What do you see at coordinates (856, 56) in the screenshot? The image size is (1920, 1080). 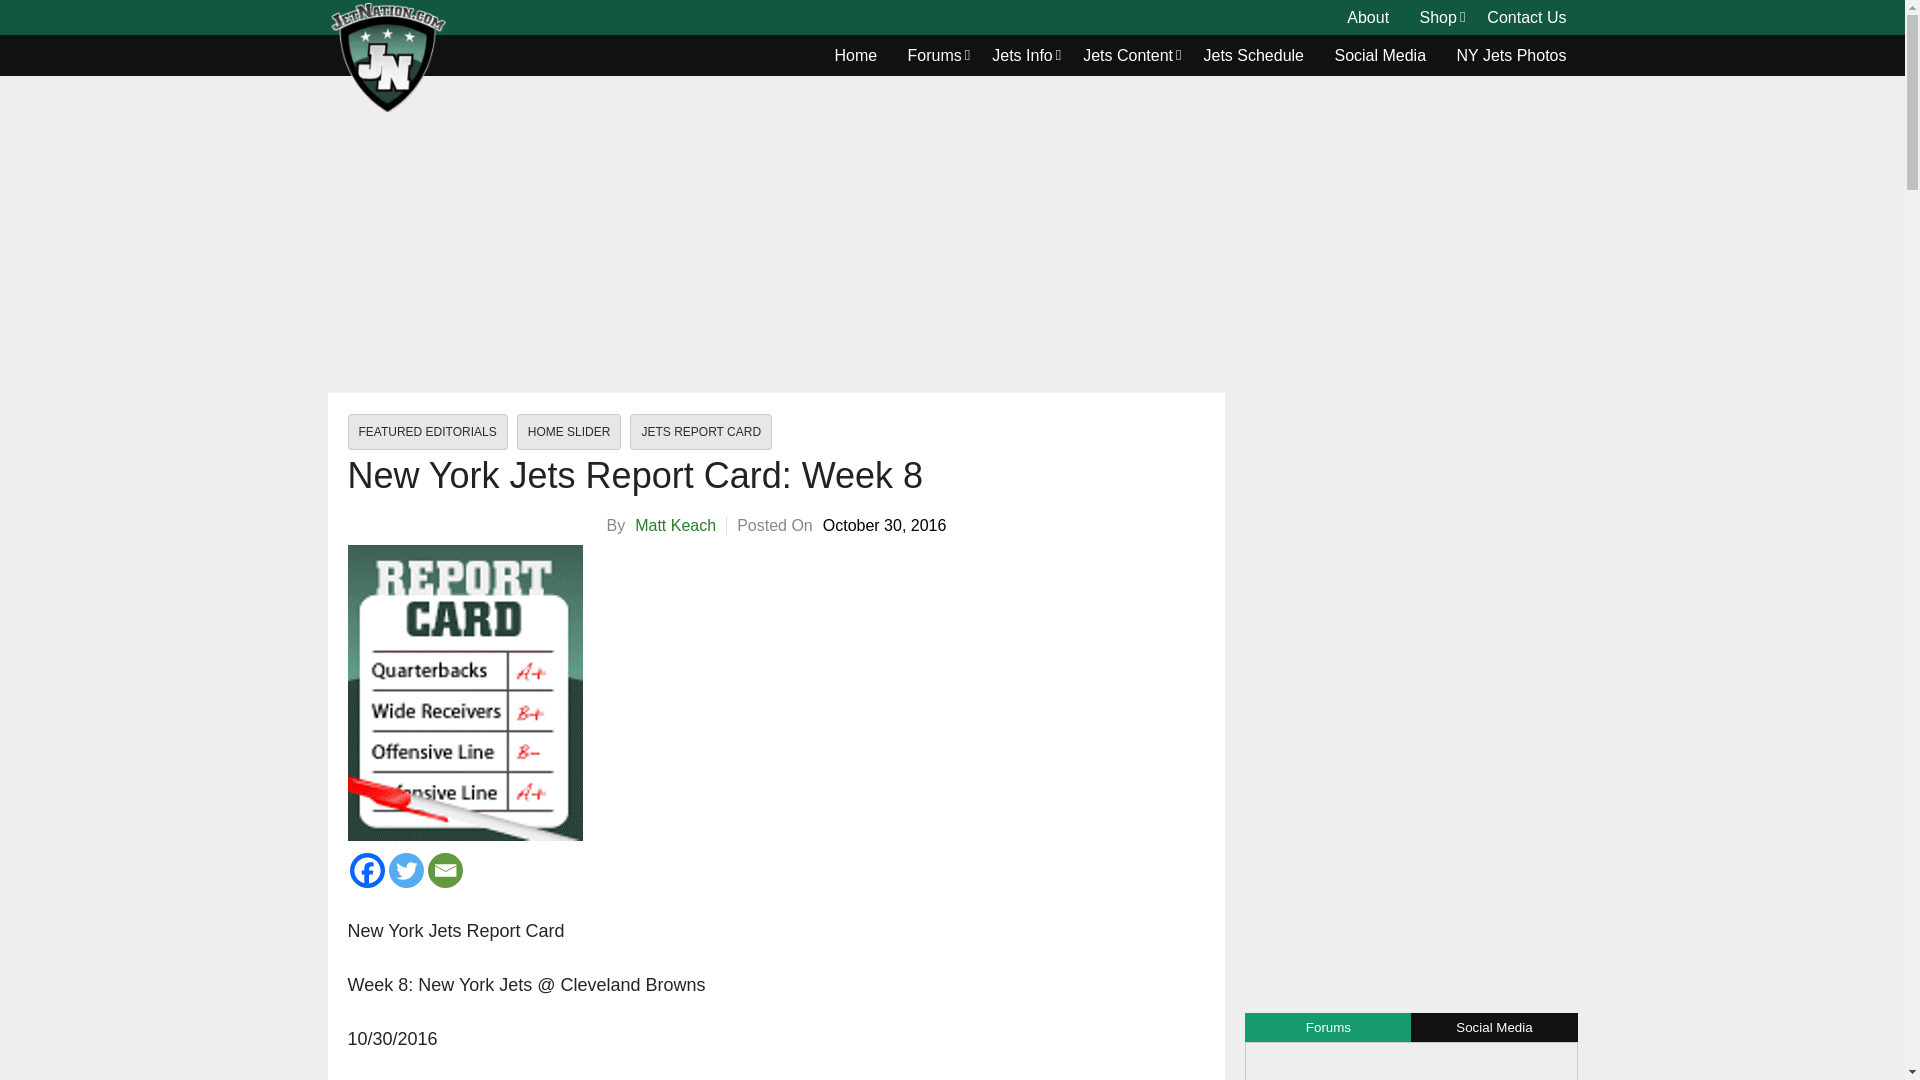 I see `Home` at bounding box center [856, 56].